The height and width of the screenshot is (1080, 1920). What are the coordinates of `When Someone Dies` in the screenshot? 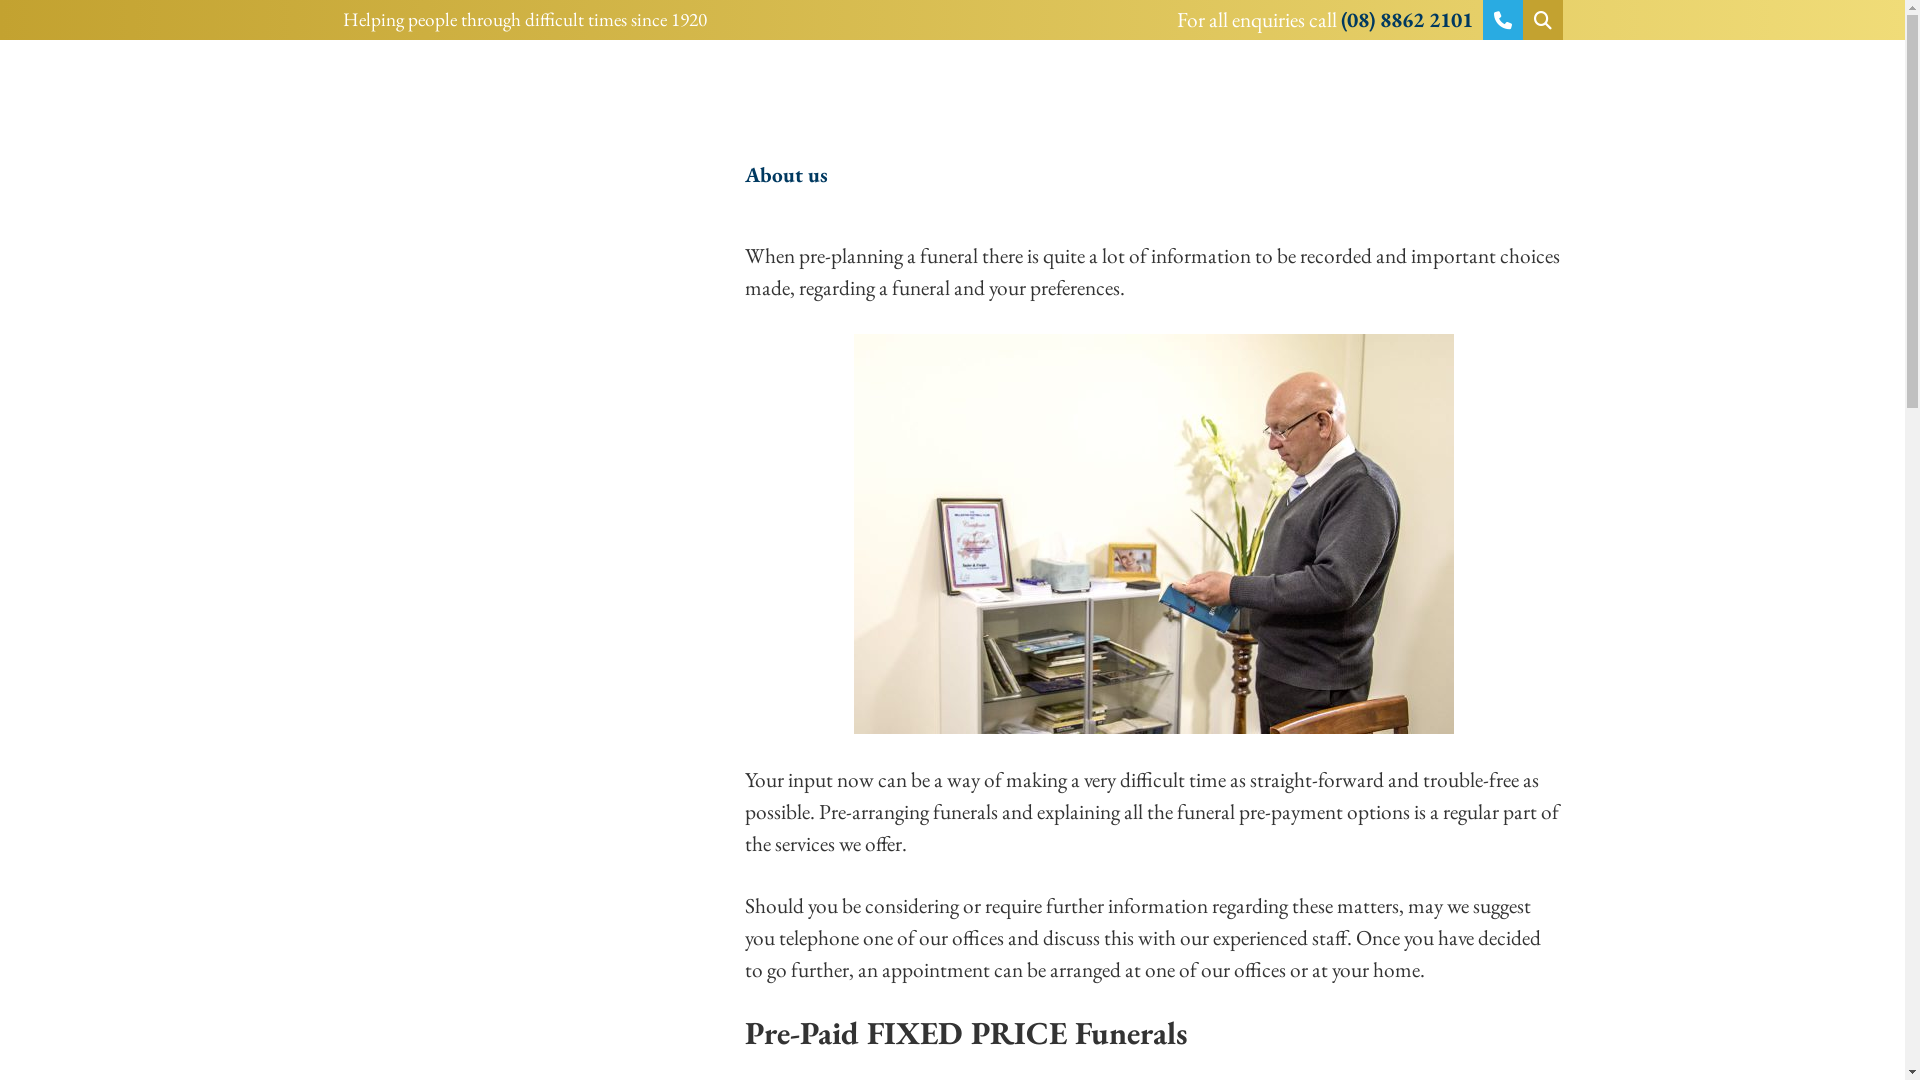 It's located at (839, 636).